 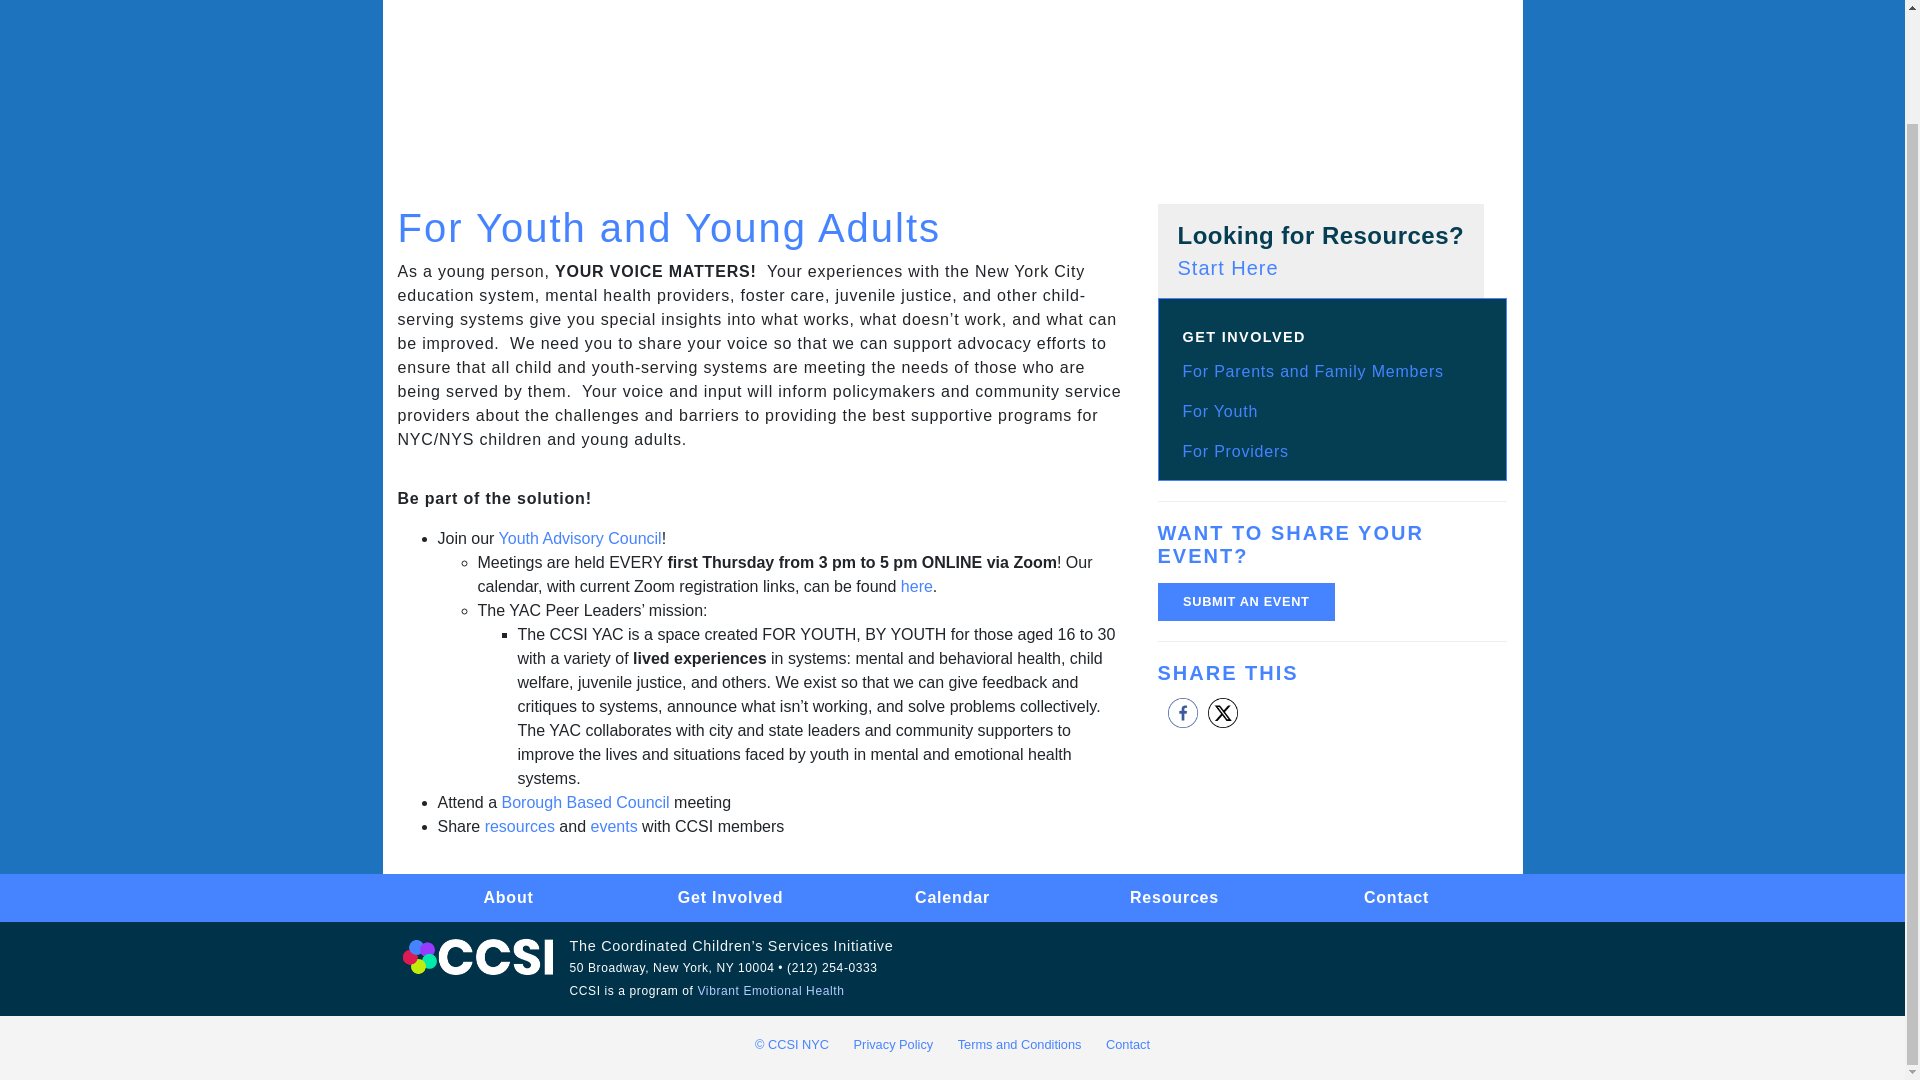 What do you see at coordinates (1220, 411) in the screenshot?
I see `For Youth` at bounding box center [1220, 411].